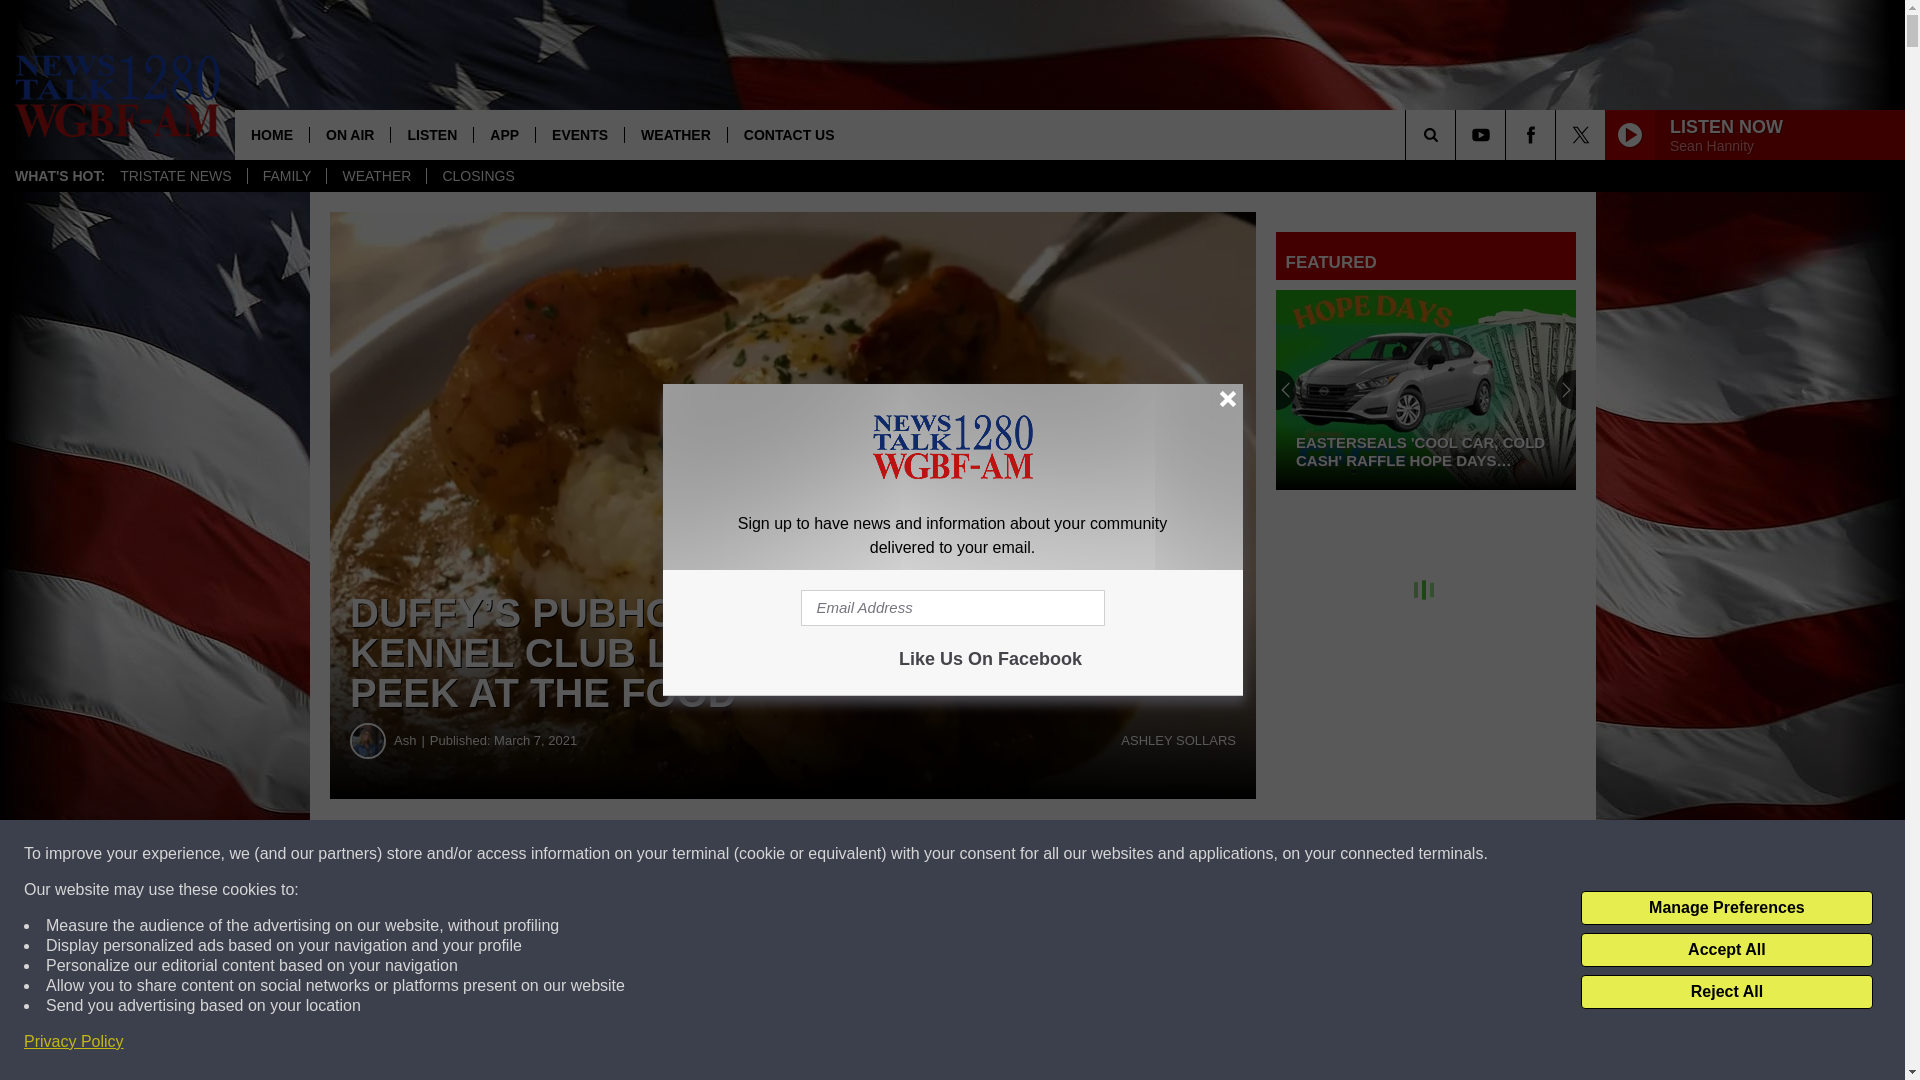  What do you see at coordinates (676, 134) in the screenshot?
I see `WEATHER` at bounding box center [676, 134].